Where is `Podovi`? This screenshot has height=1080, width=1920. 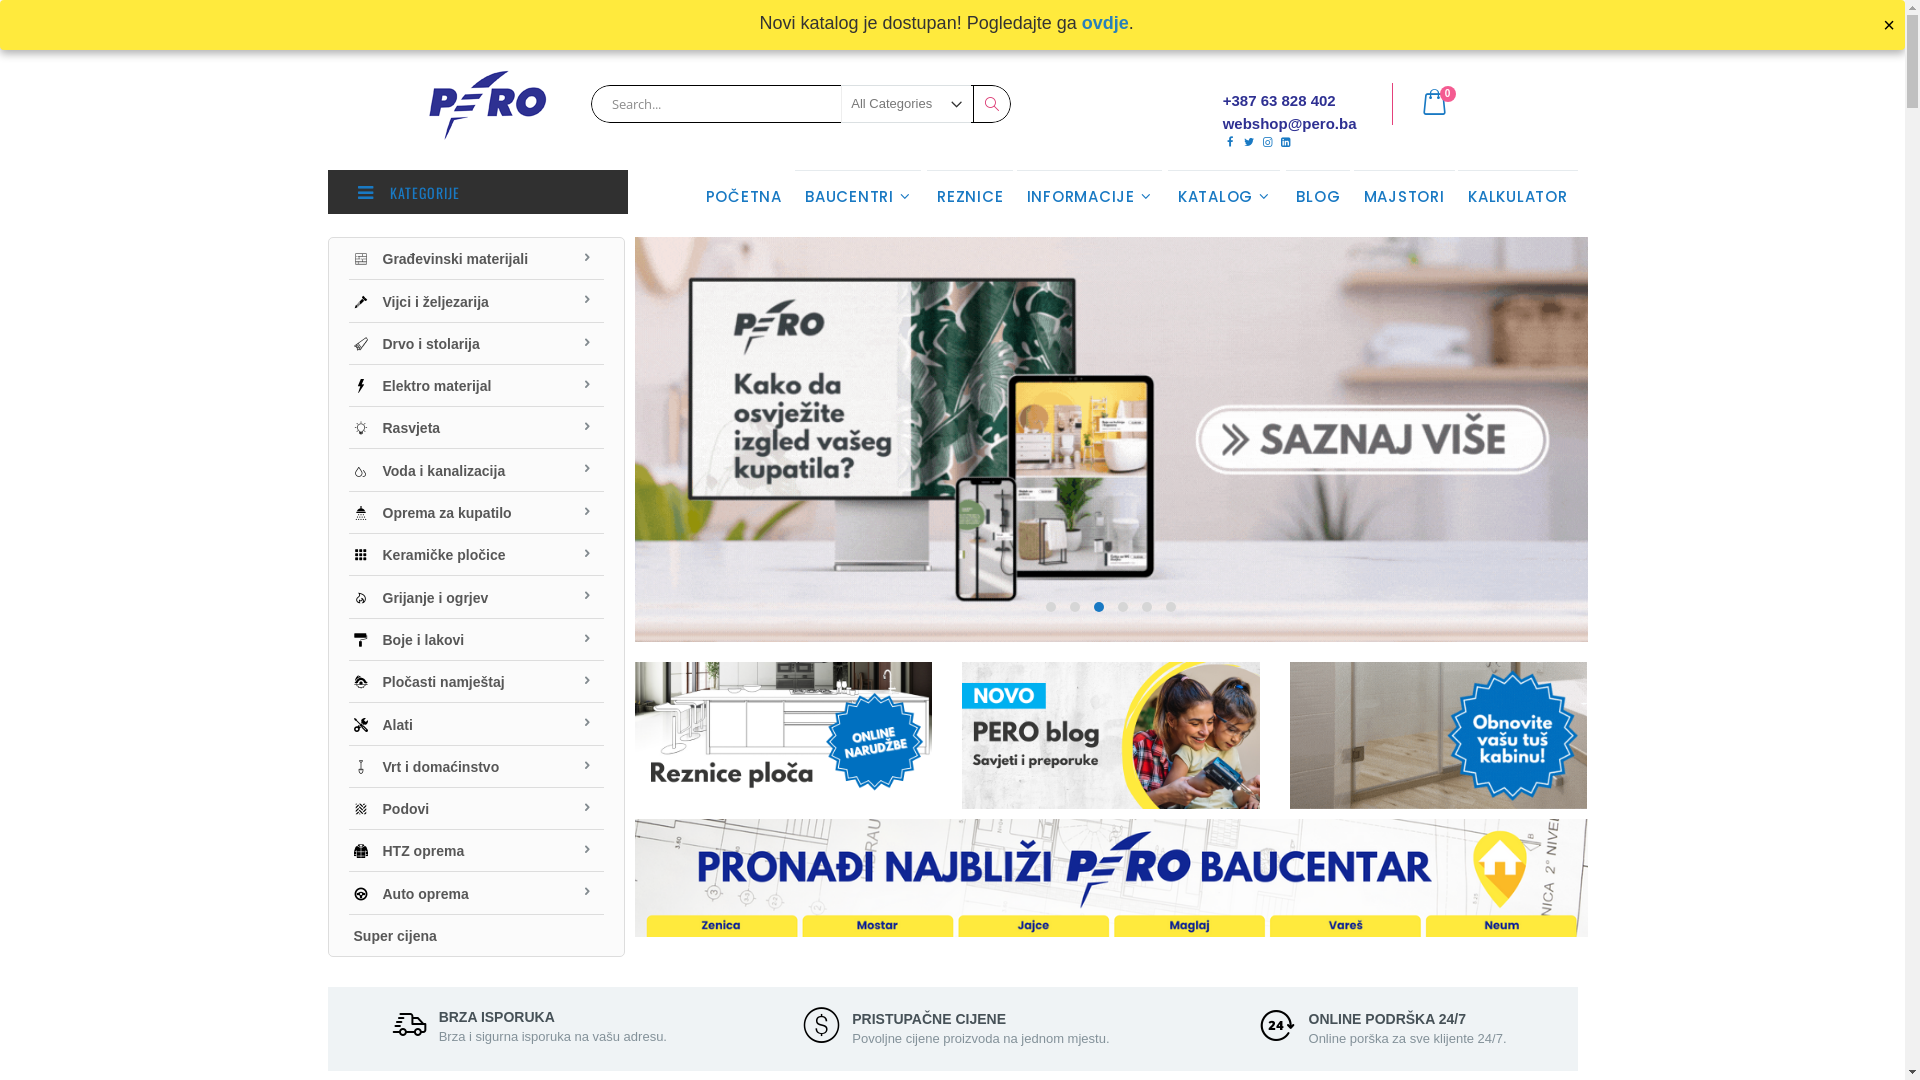
Podovi is located at coordinates (476, 808).